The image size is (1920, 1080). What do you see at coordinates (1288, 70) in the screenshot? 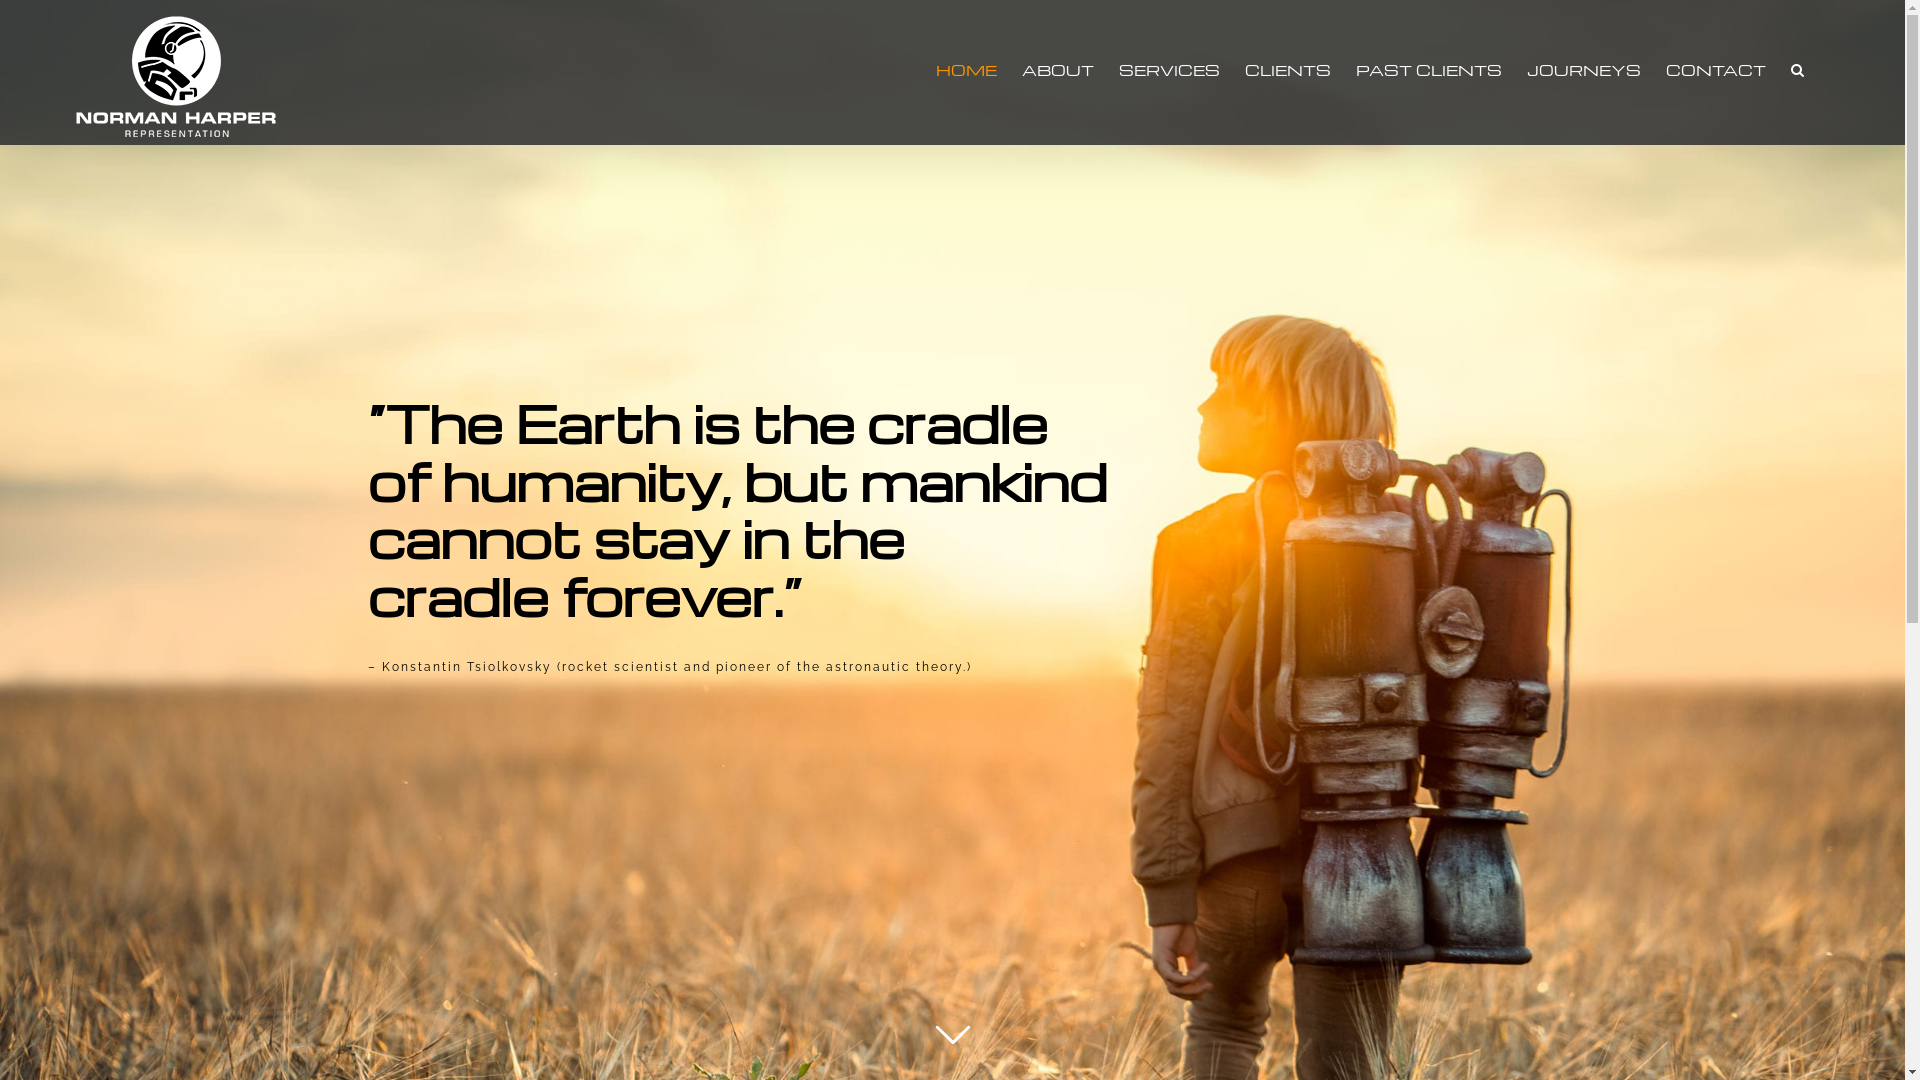
I see `CLIENTS` at bounding box center [1288, 70].